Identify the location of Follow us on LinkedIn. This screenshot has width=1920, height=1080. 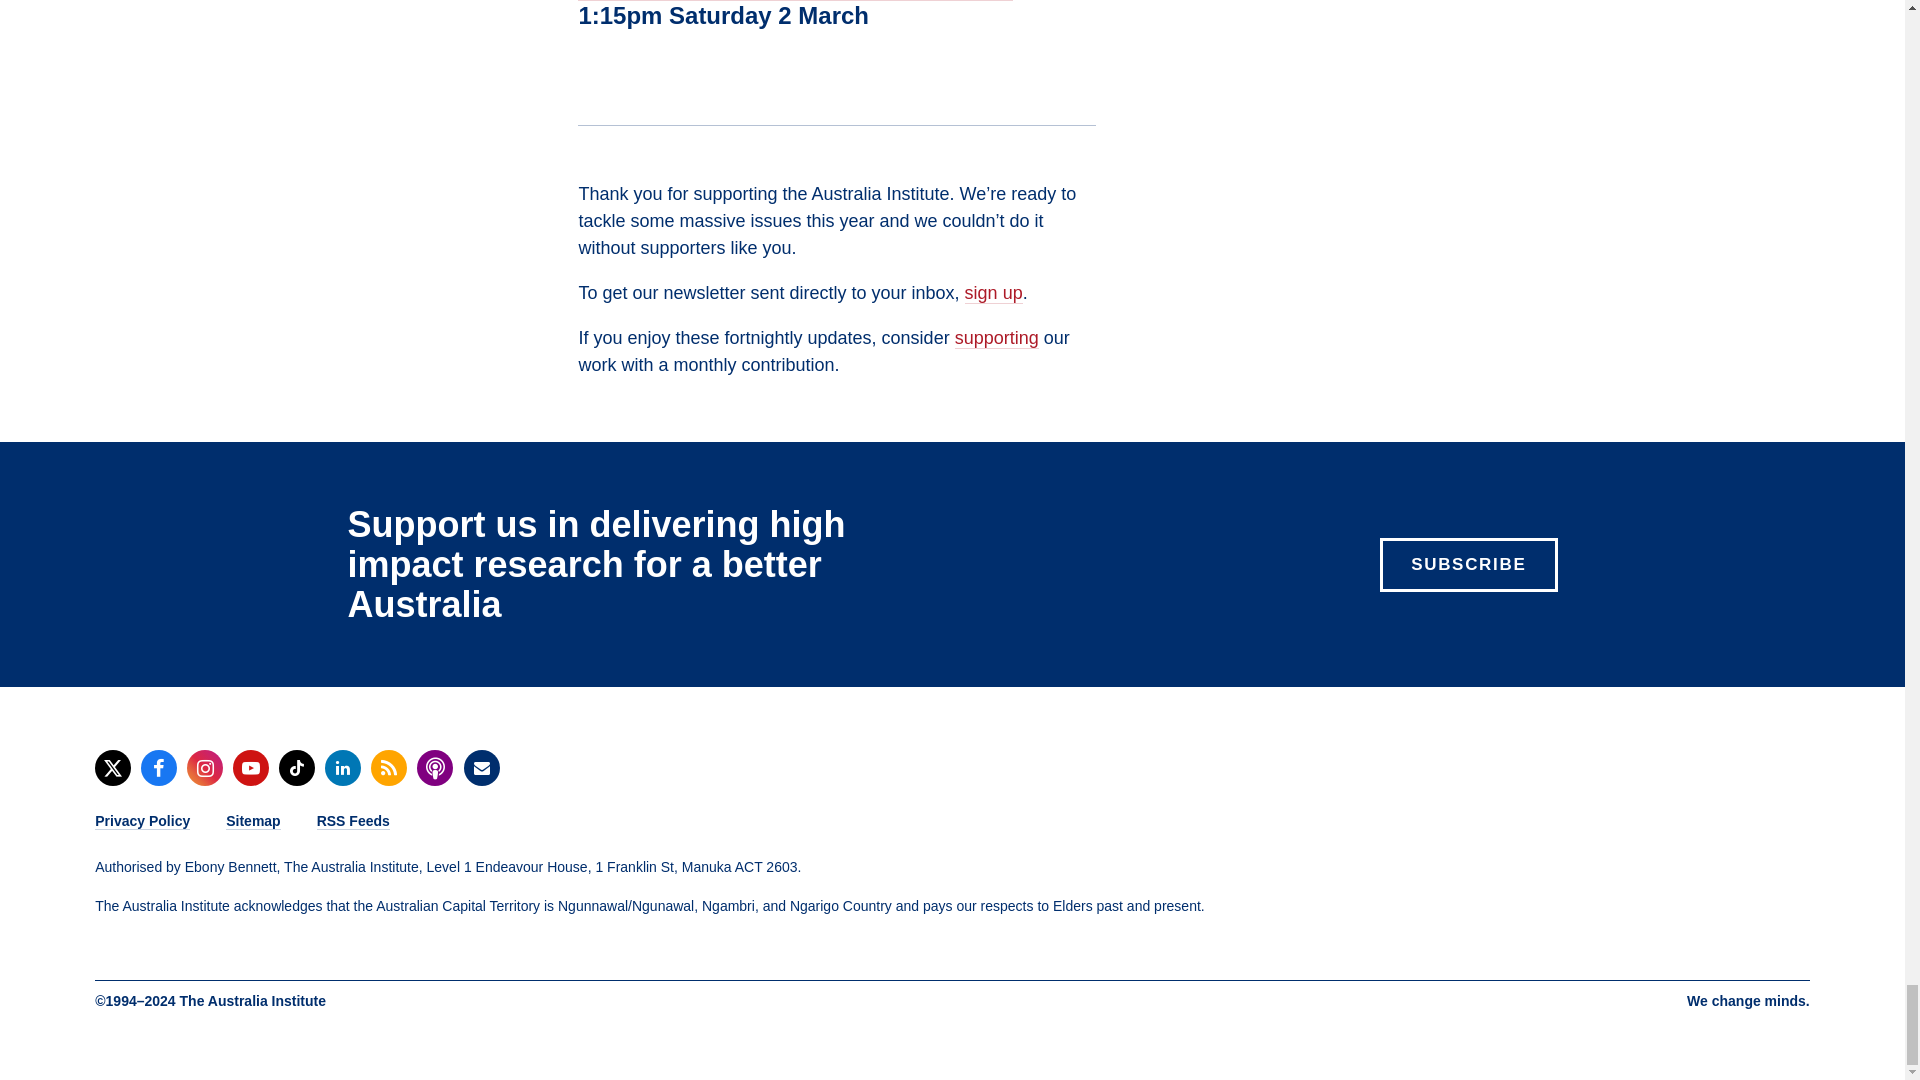
(342, 768).